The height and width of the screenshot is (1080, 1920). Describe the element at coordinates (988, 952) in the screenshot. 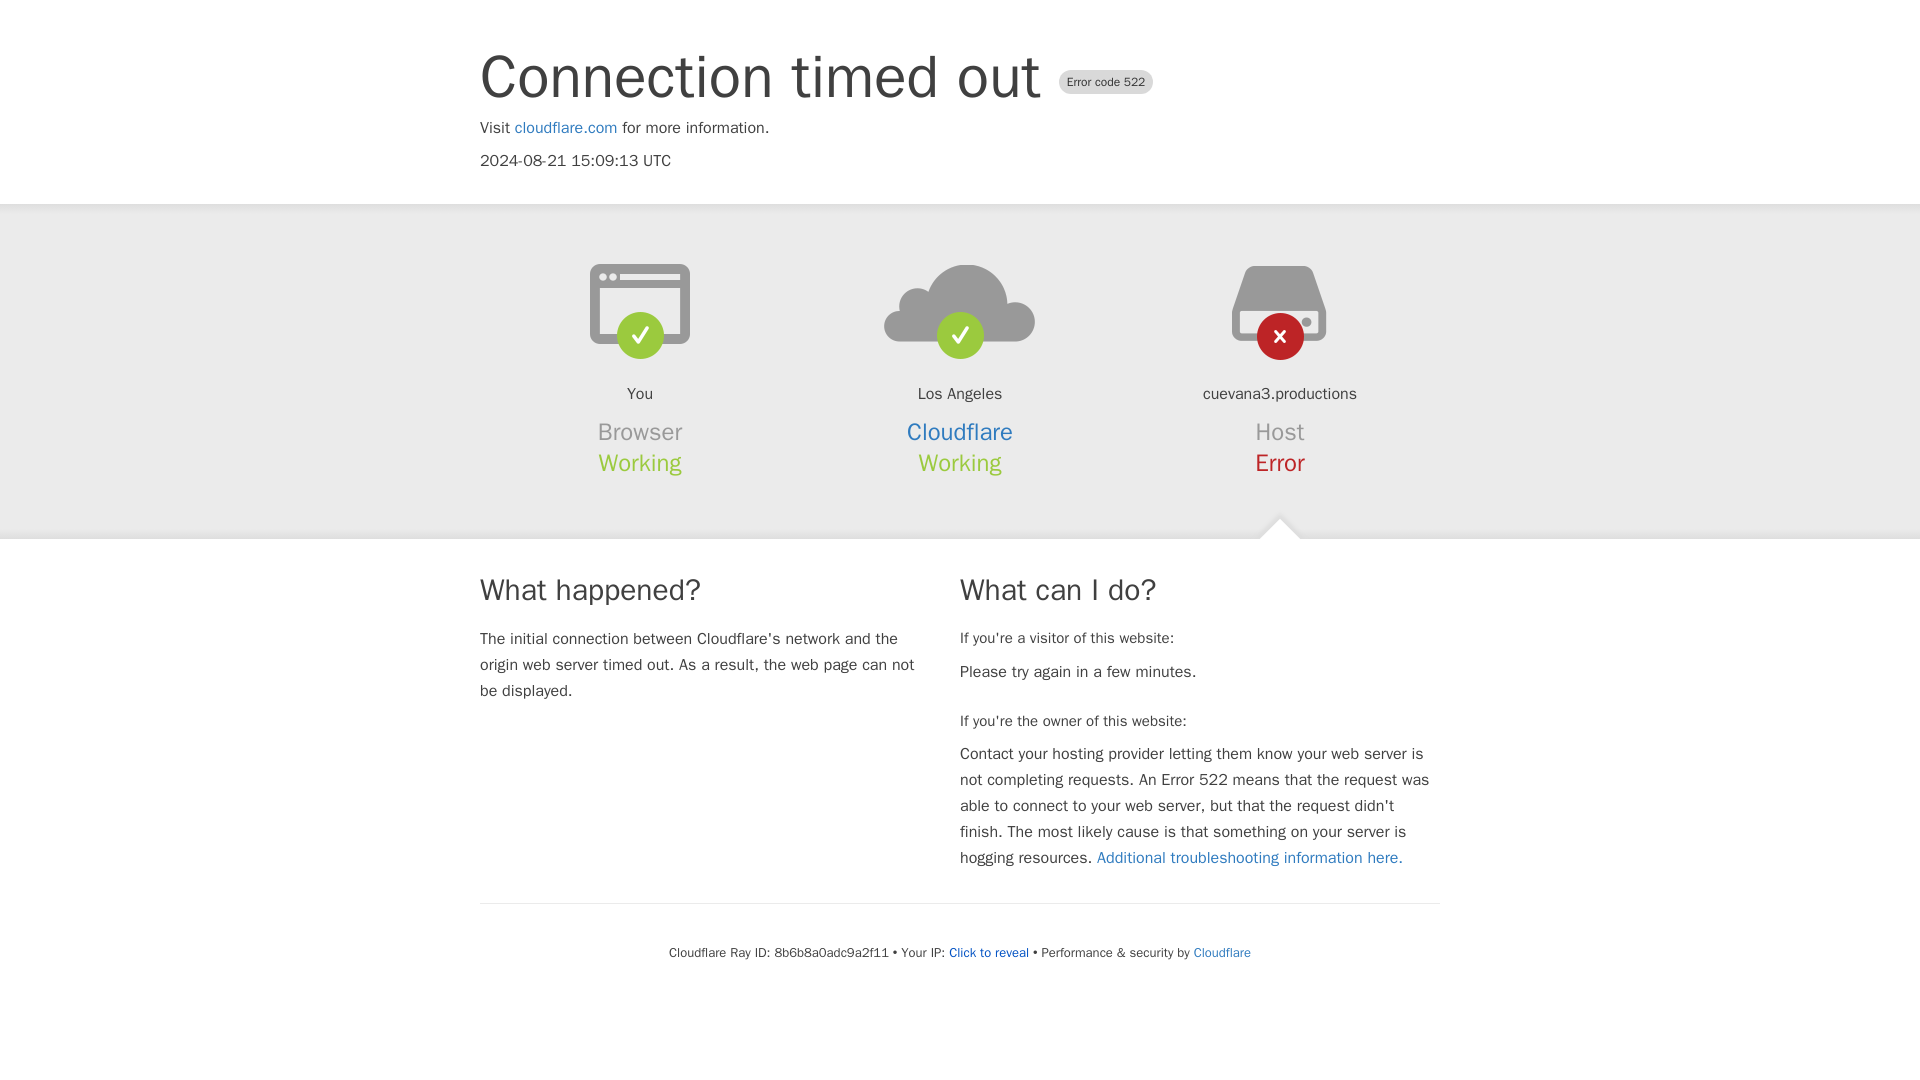

I see `Click to reveal` at that location.